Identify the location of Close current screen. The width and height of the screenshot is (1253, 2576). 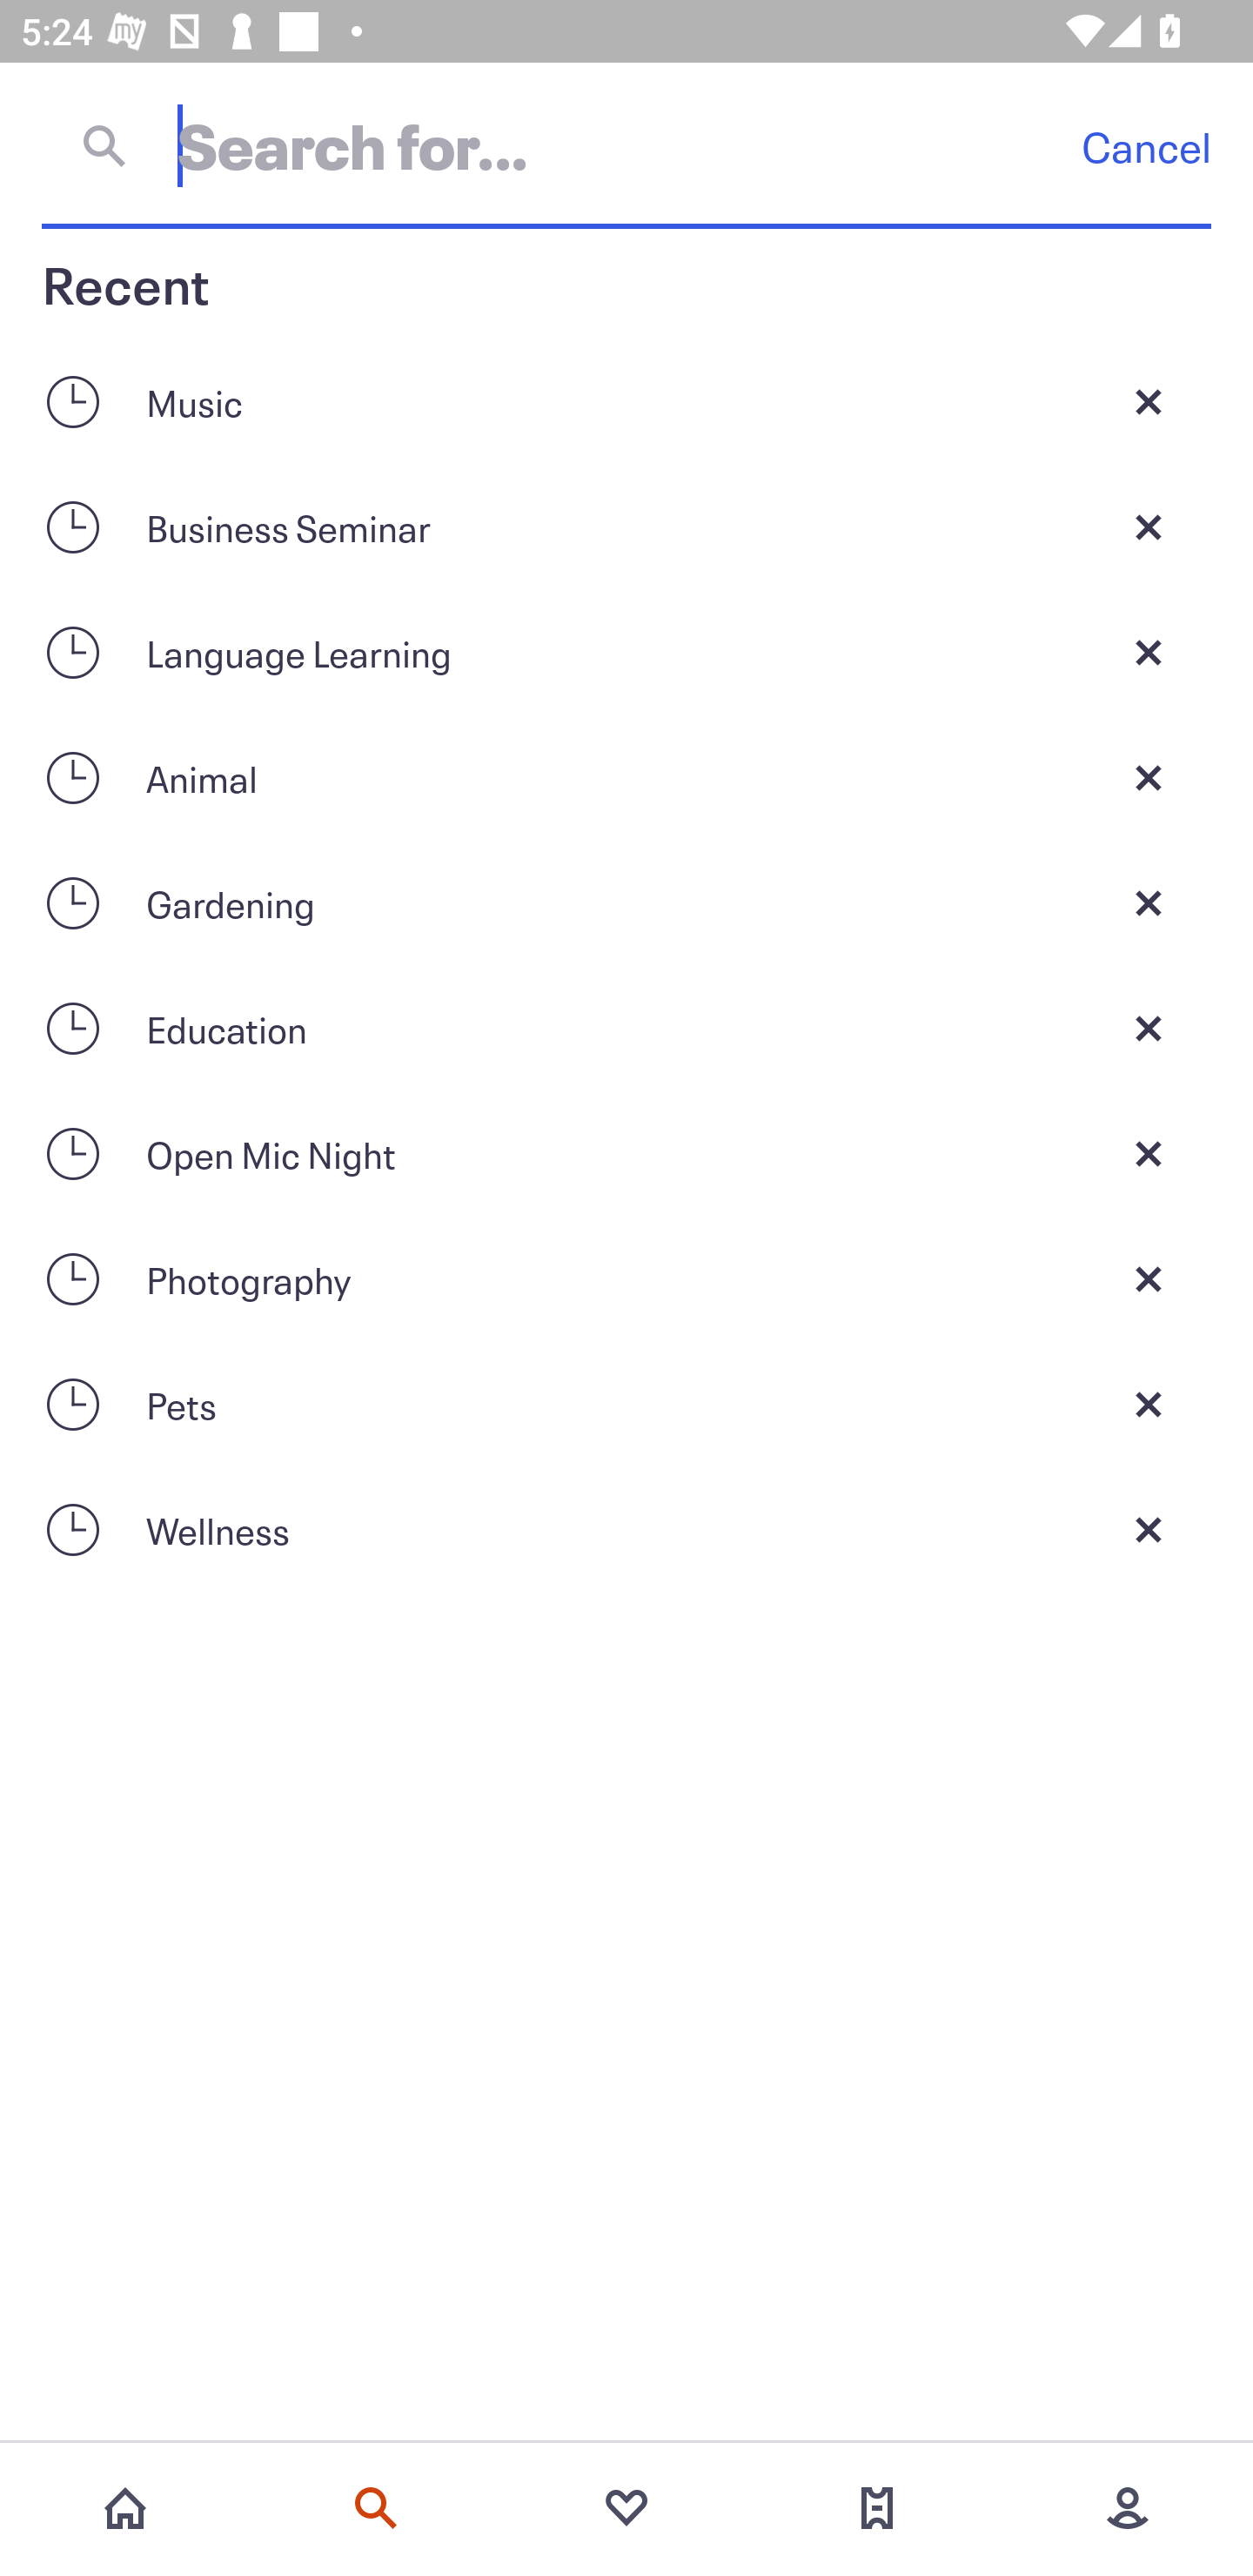
(1149, 653).